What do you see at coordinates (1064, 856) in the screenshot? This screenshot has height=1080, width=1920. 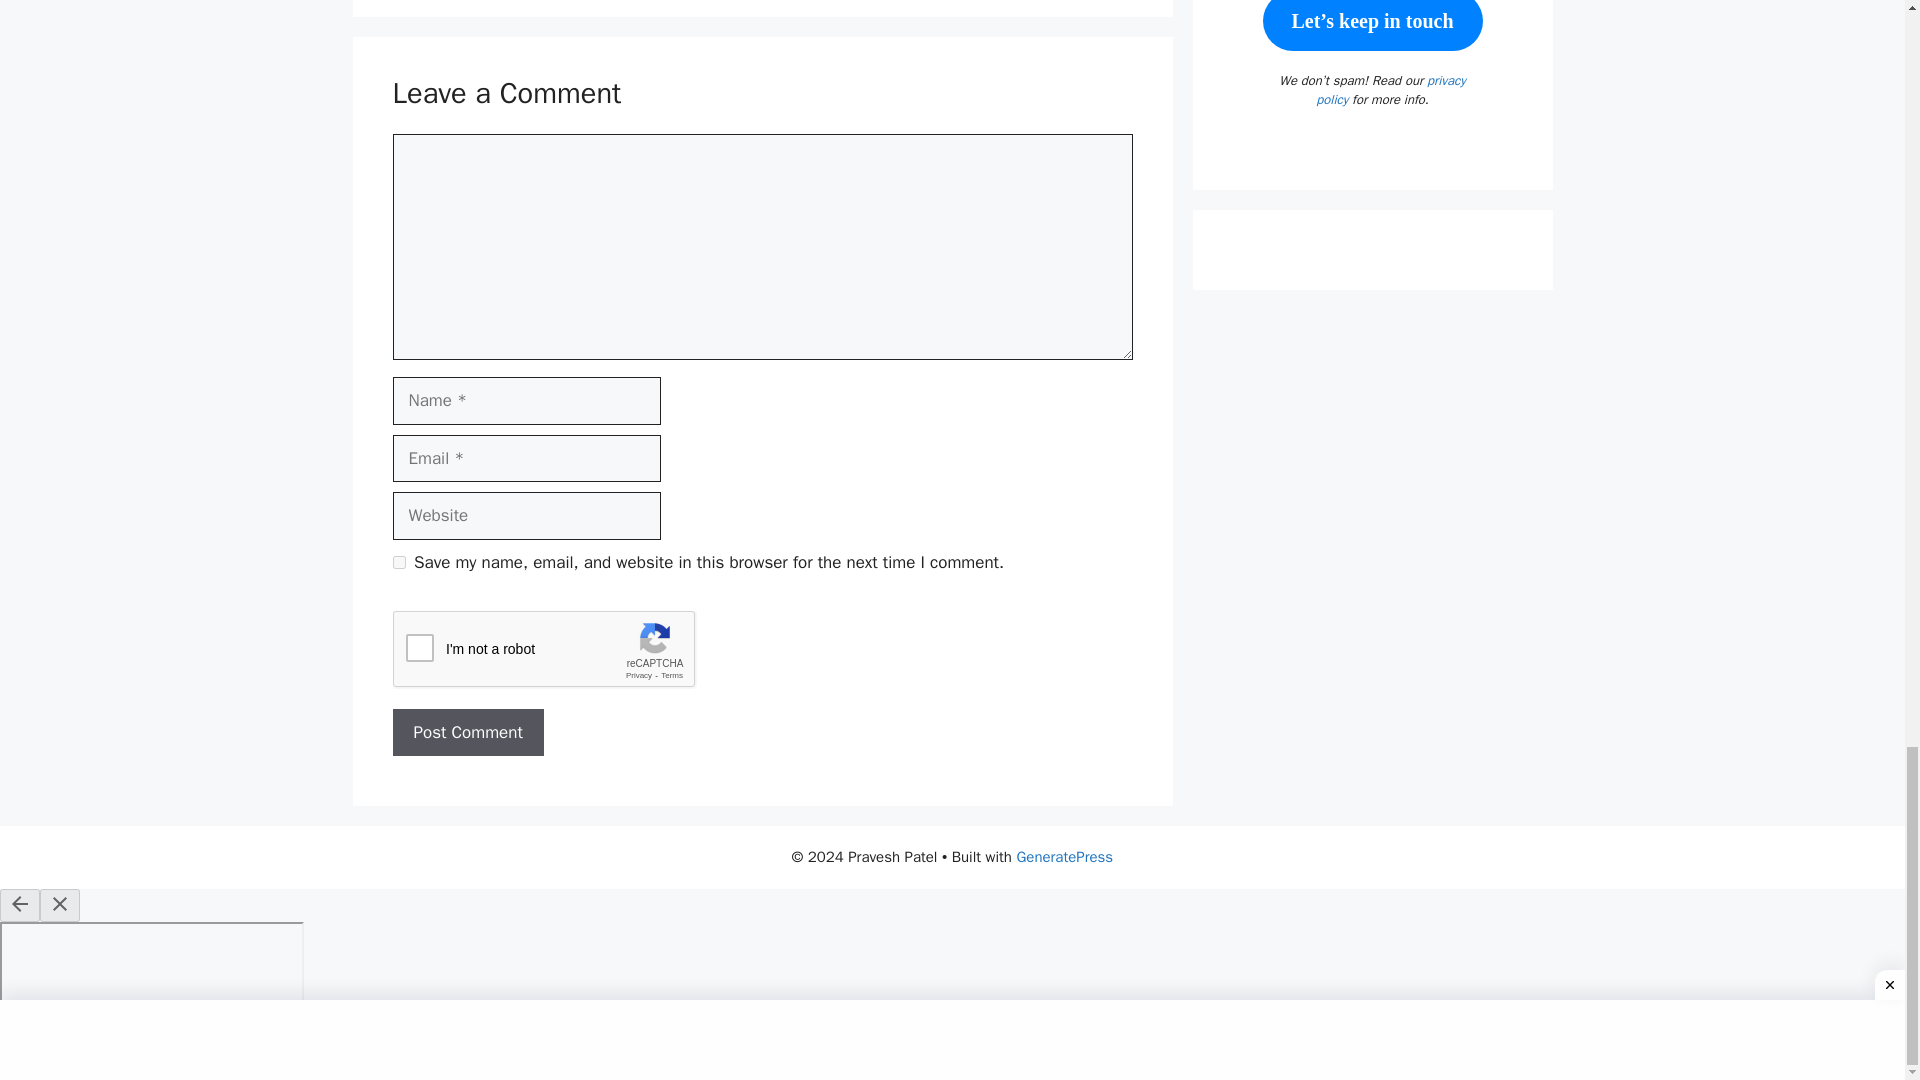 I see `GeneratePress` at bounding box center [1064, 856].